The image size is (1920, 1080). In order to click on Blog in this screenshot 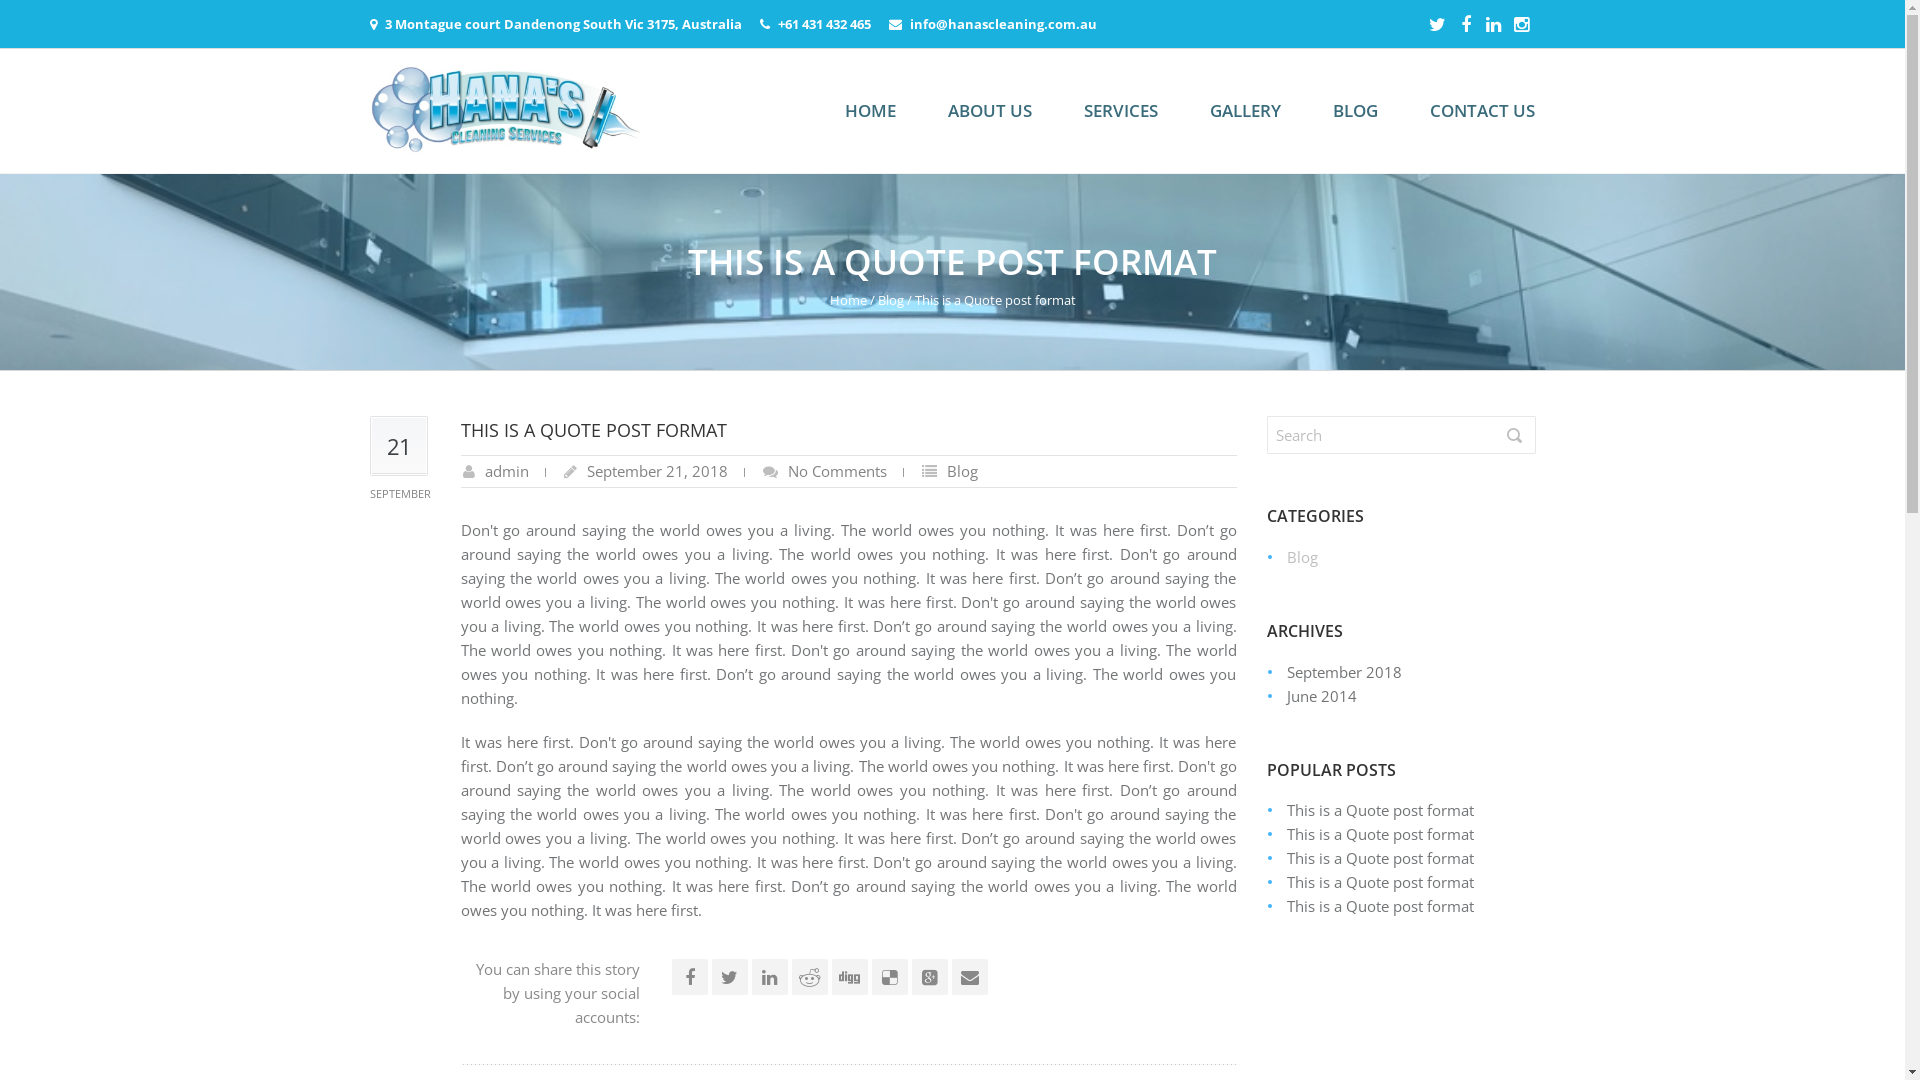, I will do `click(891, 300)`.